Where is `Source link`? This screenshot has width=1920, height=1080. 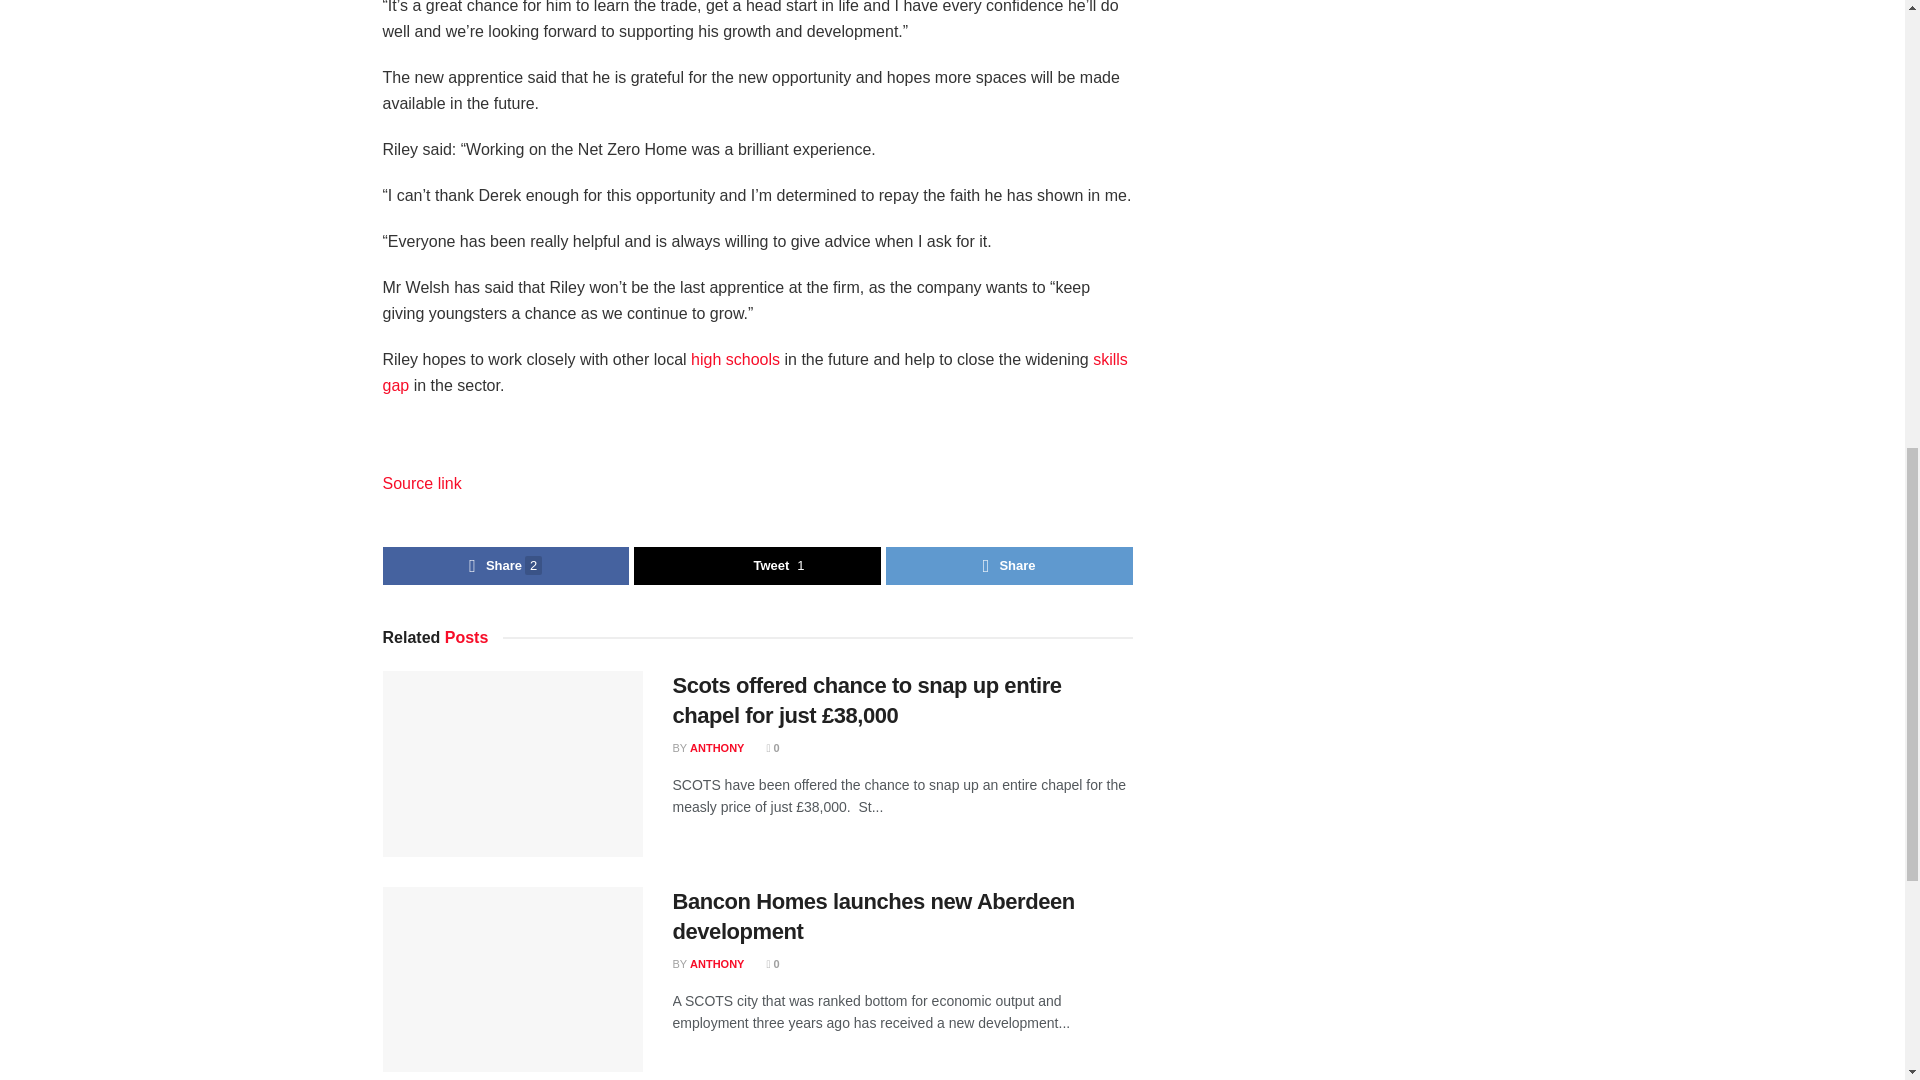
Source link is located at coordinates (421, 484).